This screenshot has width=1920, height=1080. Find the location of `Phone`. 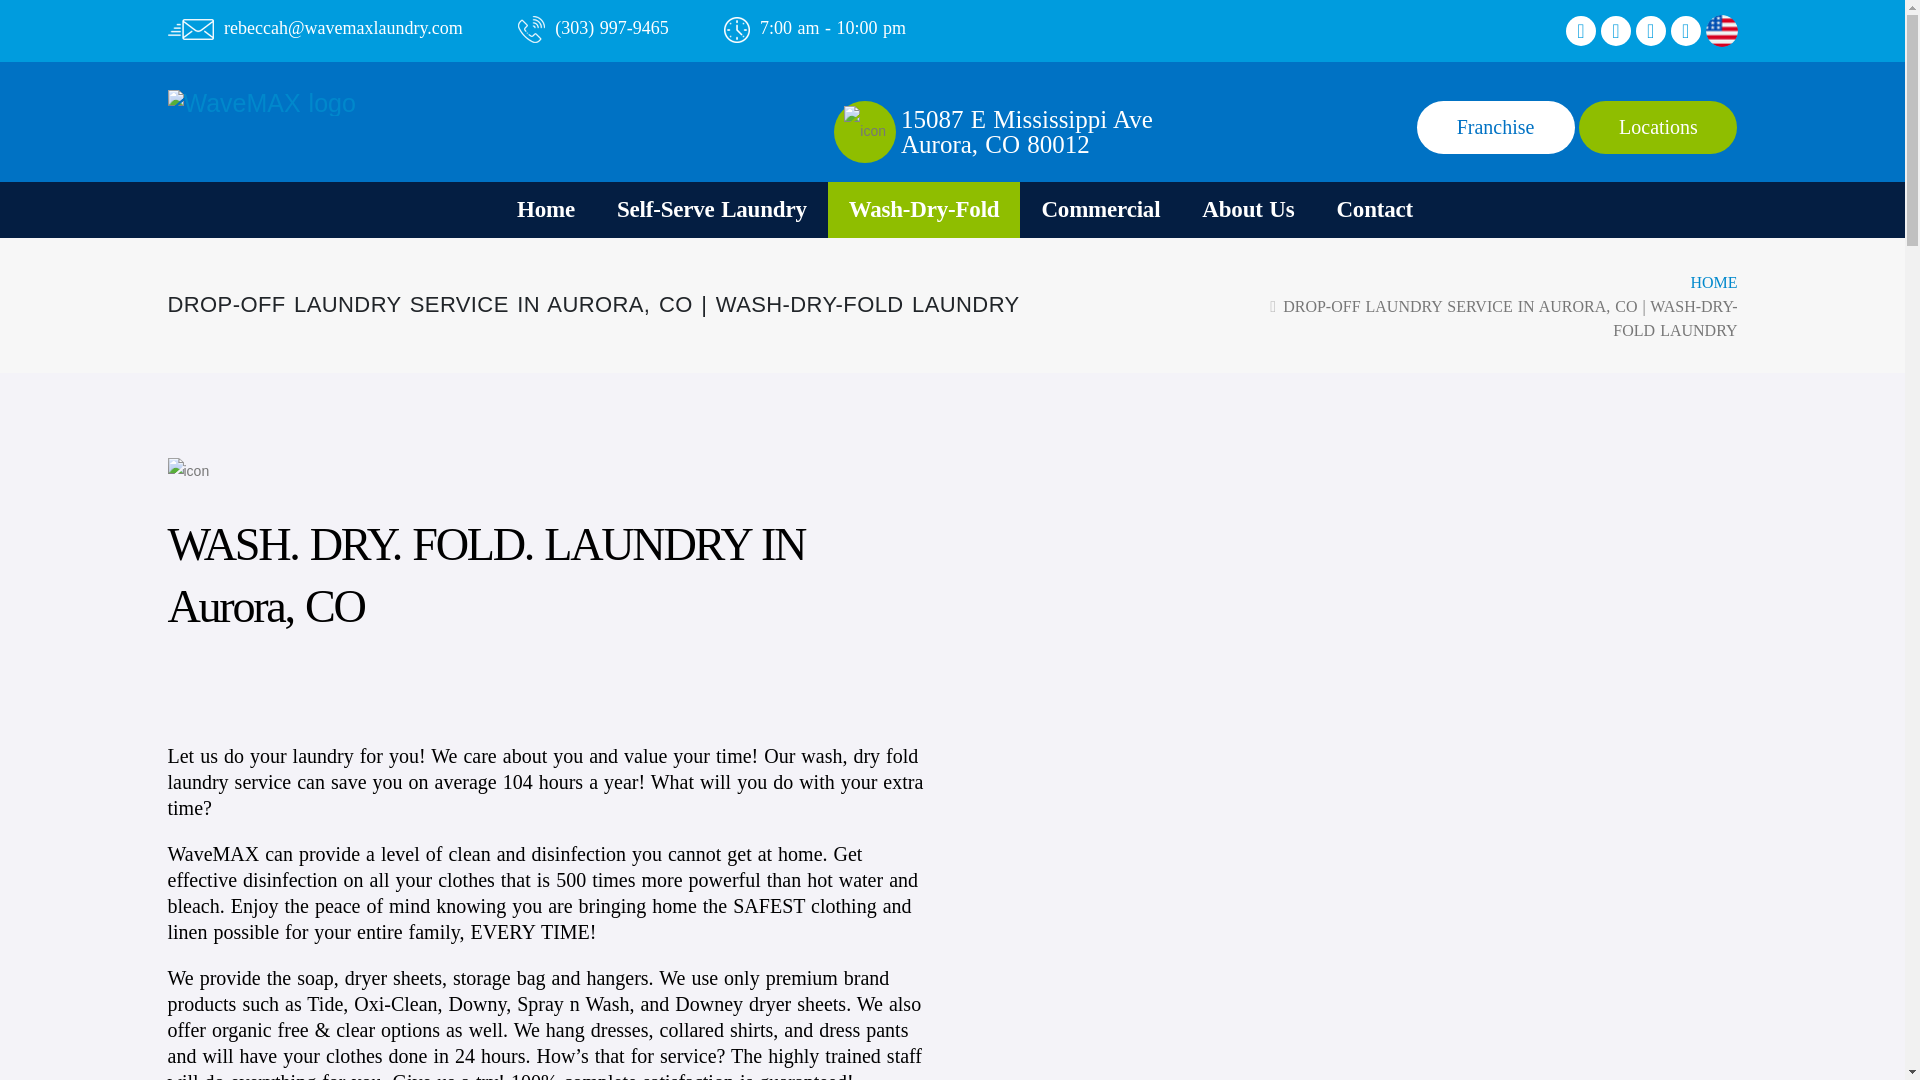

Phone is located at coordinates (1580, 31).